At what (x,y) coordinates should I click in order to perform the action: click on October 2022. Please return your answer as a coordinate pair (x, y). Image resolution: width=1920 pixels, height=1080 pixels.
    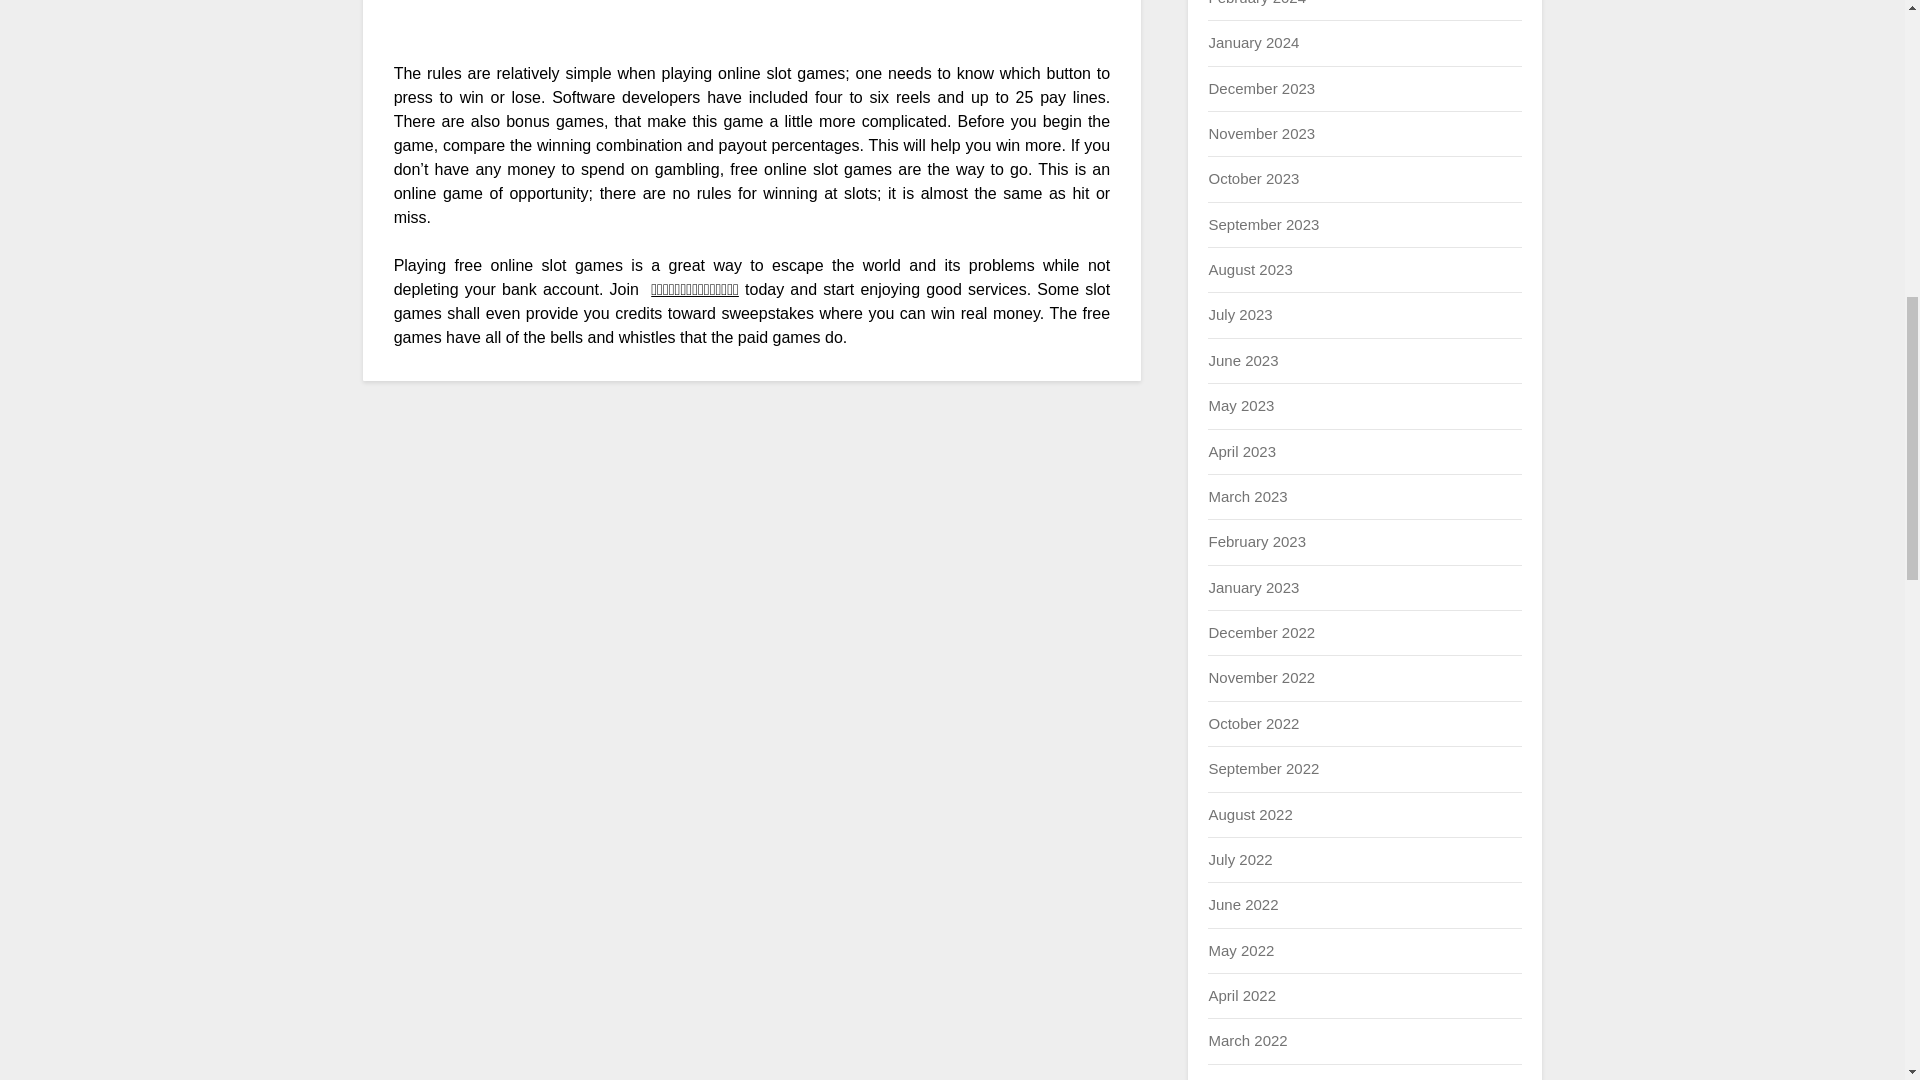
    Looking at the image, I should click on (1253, 723).